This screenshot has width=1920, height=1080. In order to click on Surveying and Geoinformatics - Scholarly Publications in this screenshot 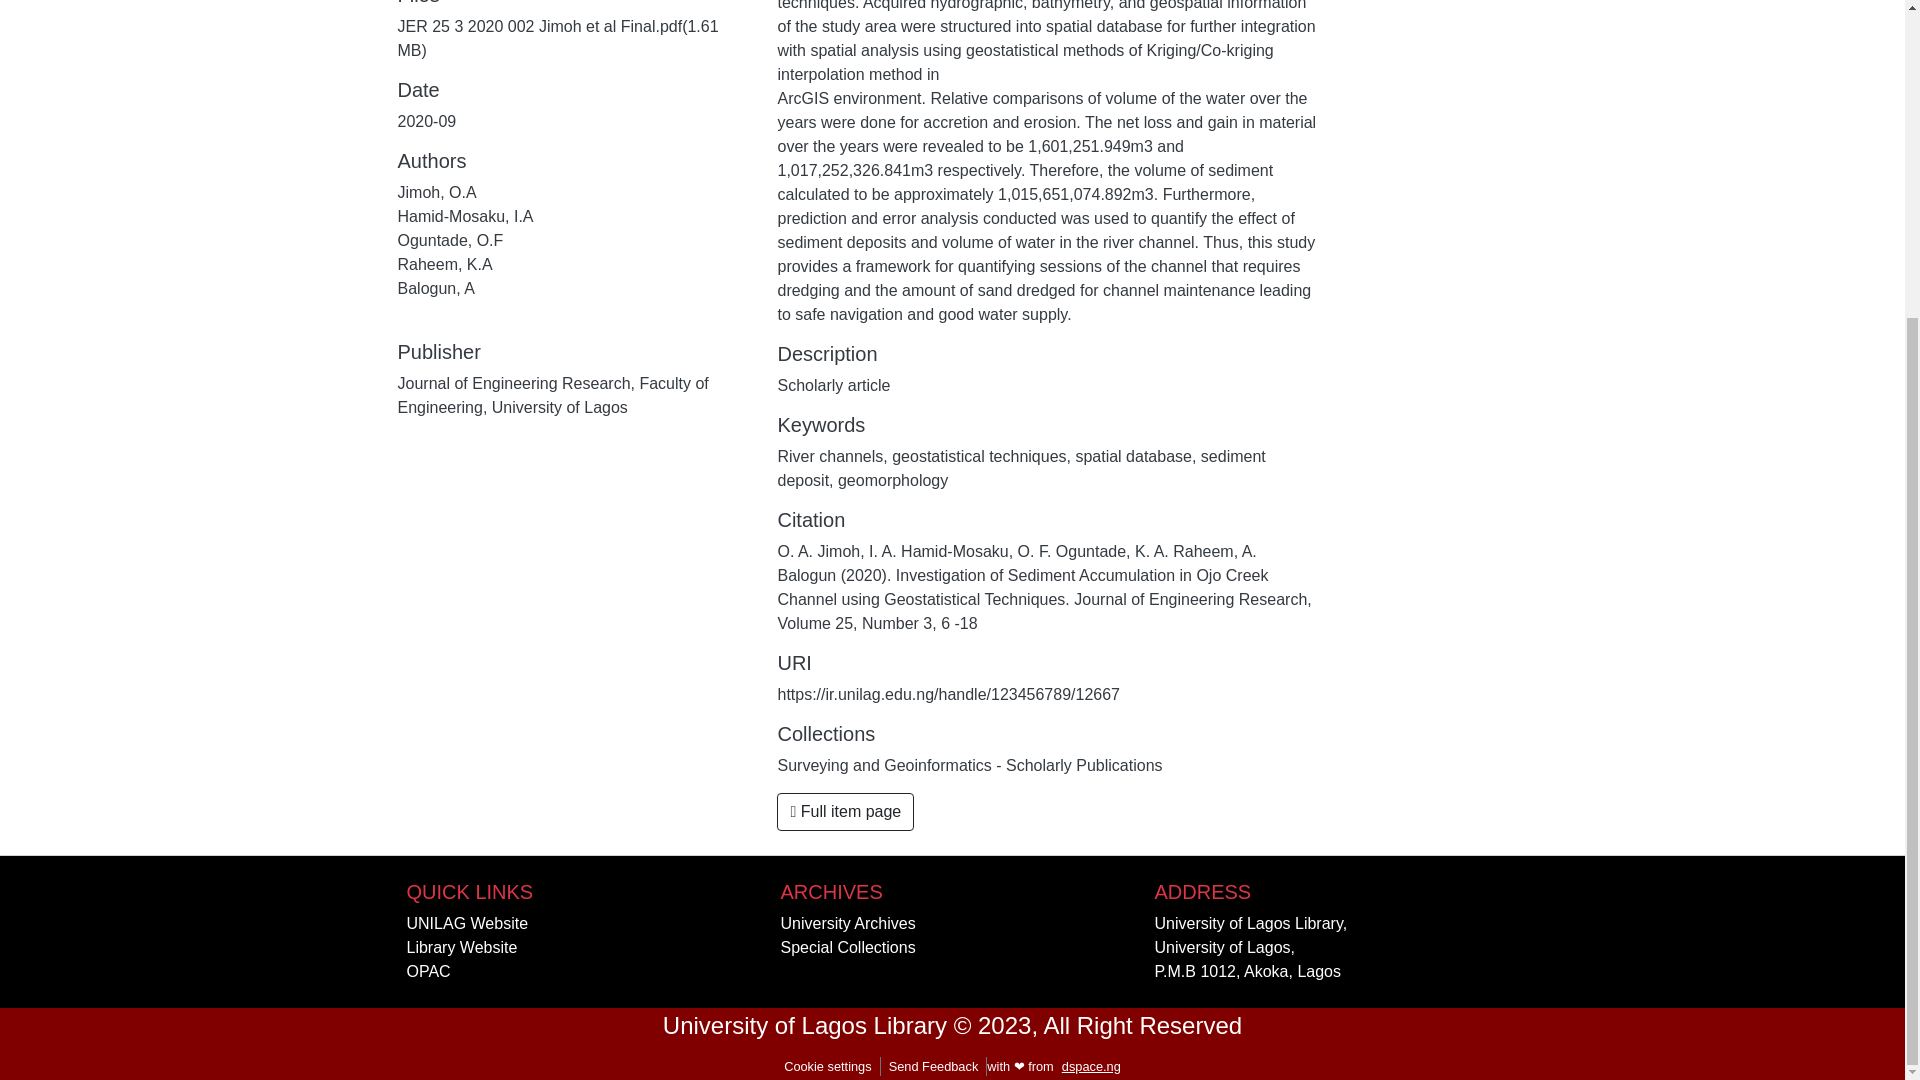, I will do `click(969, 766)`.